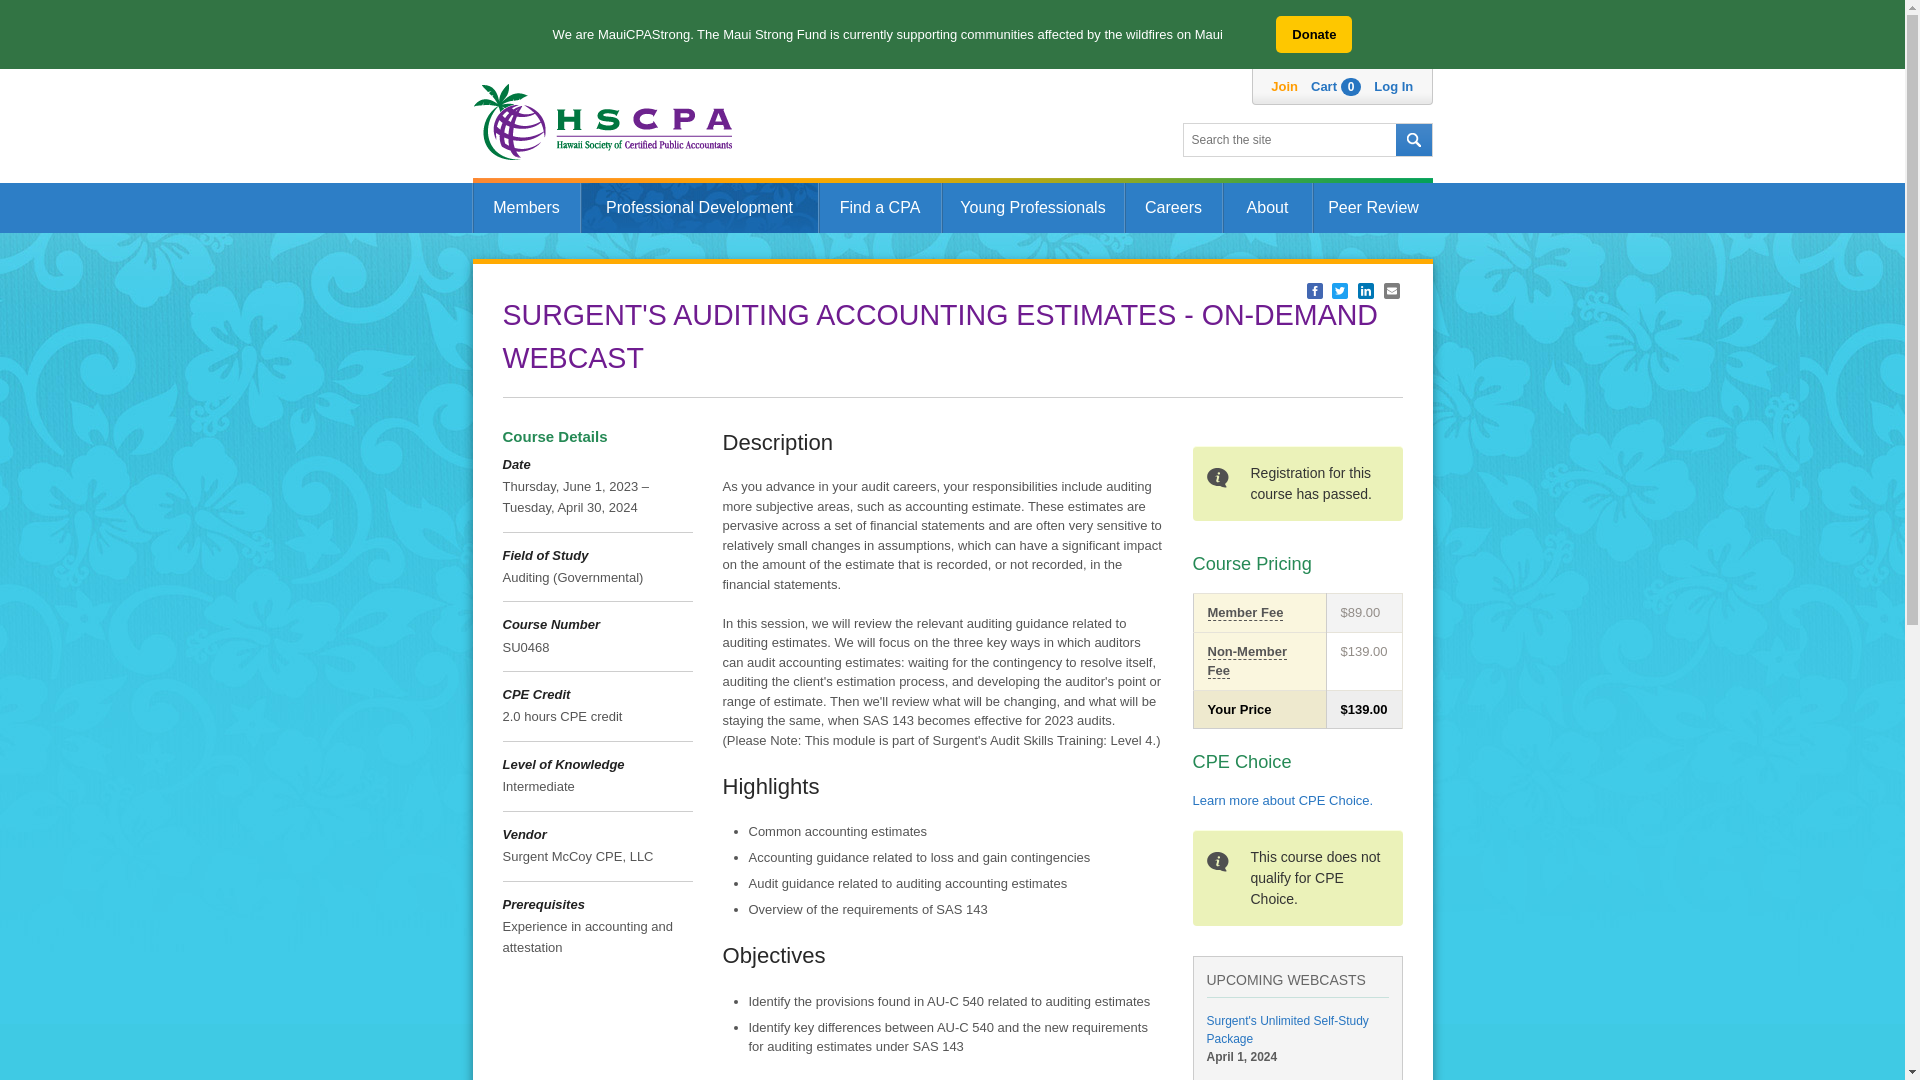  What do you see at coordinates (1372, 208) in the screenshot?
I see `Peer Review` at bounding box center [1372, 208].